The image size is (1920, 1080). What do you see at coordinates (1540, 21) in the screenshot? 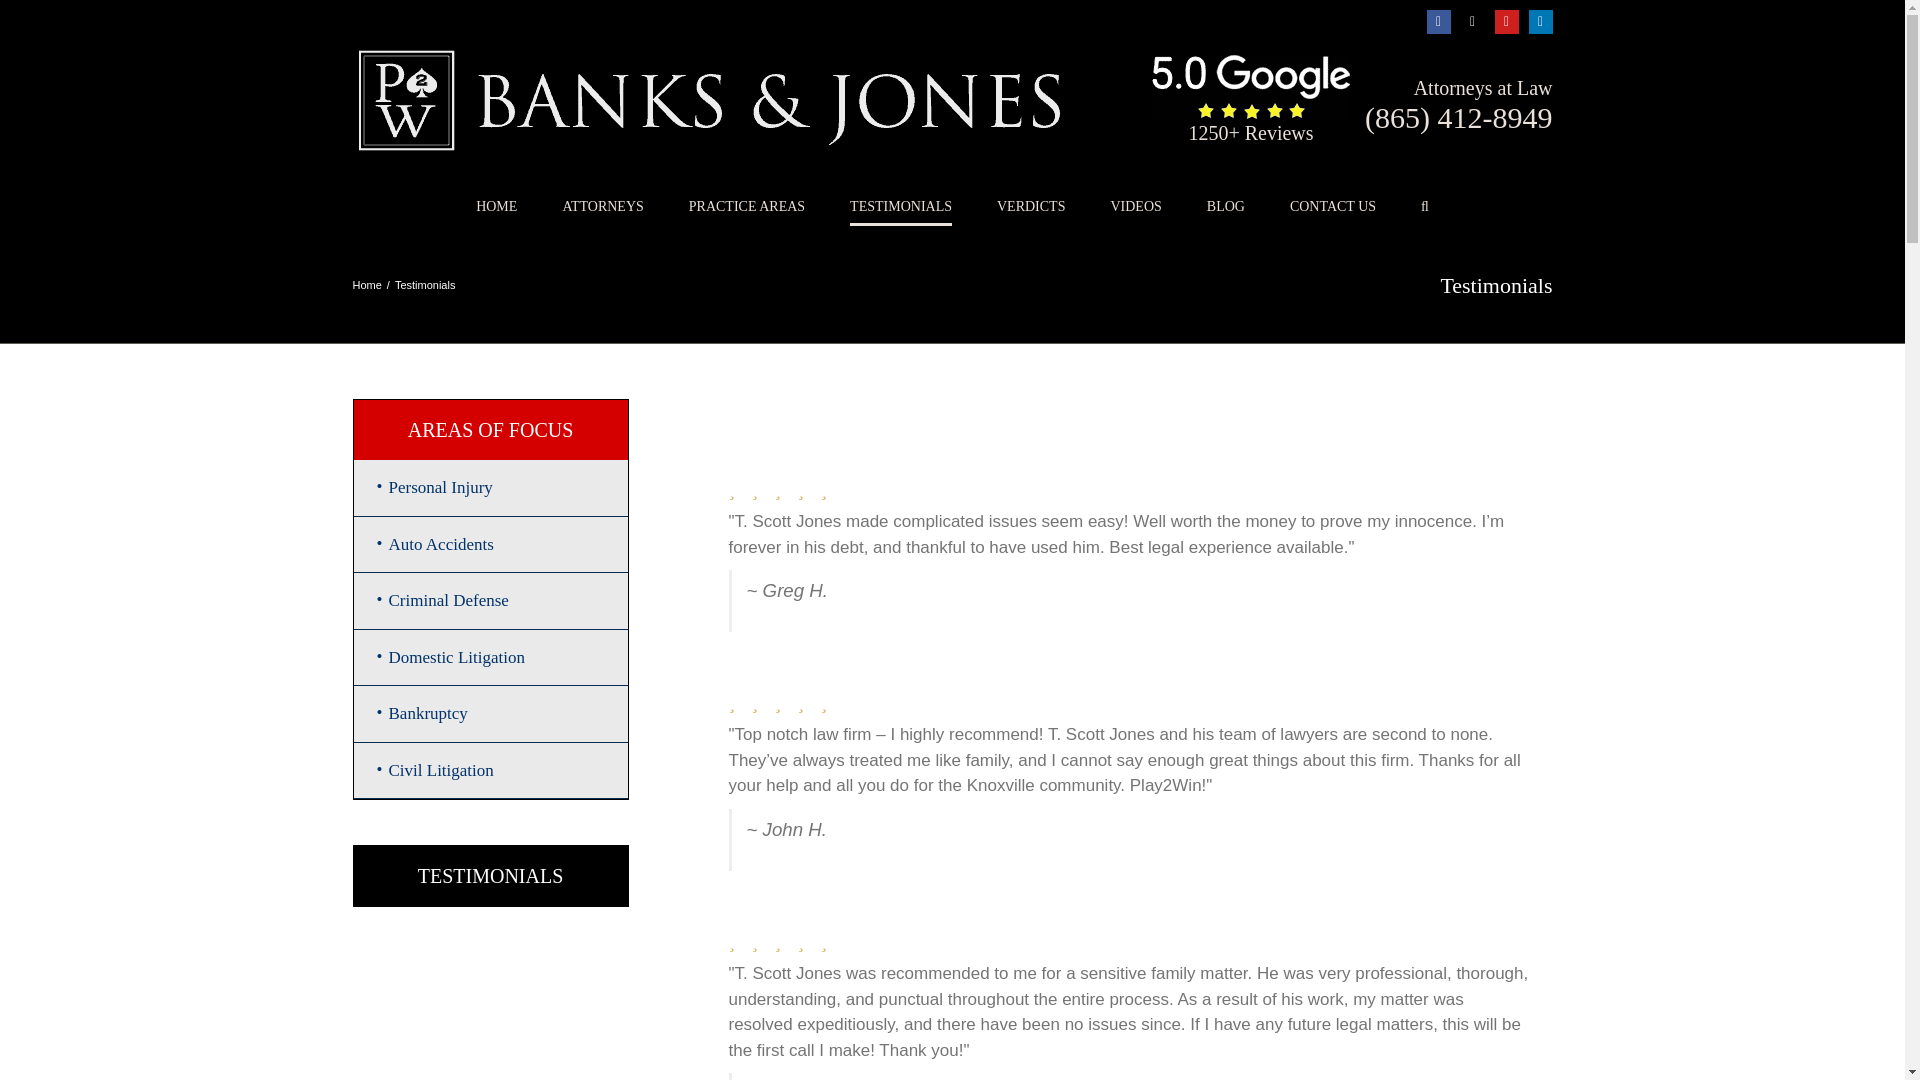
I see `LinkedIn` at bounding box center [1540, 21].